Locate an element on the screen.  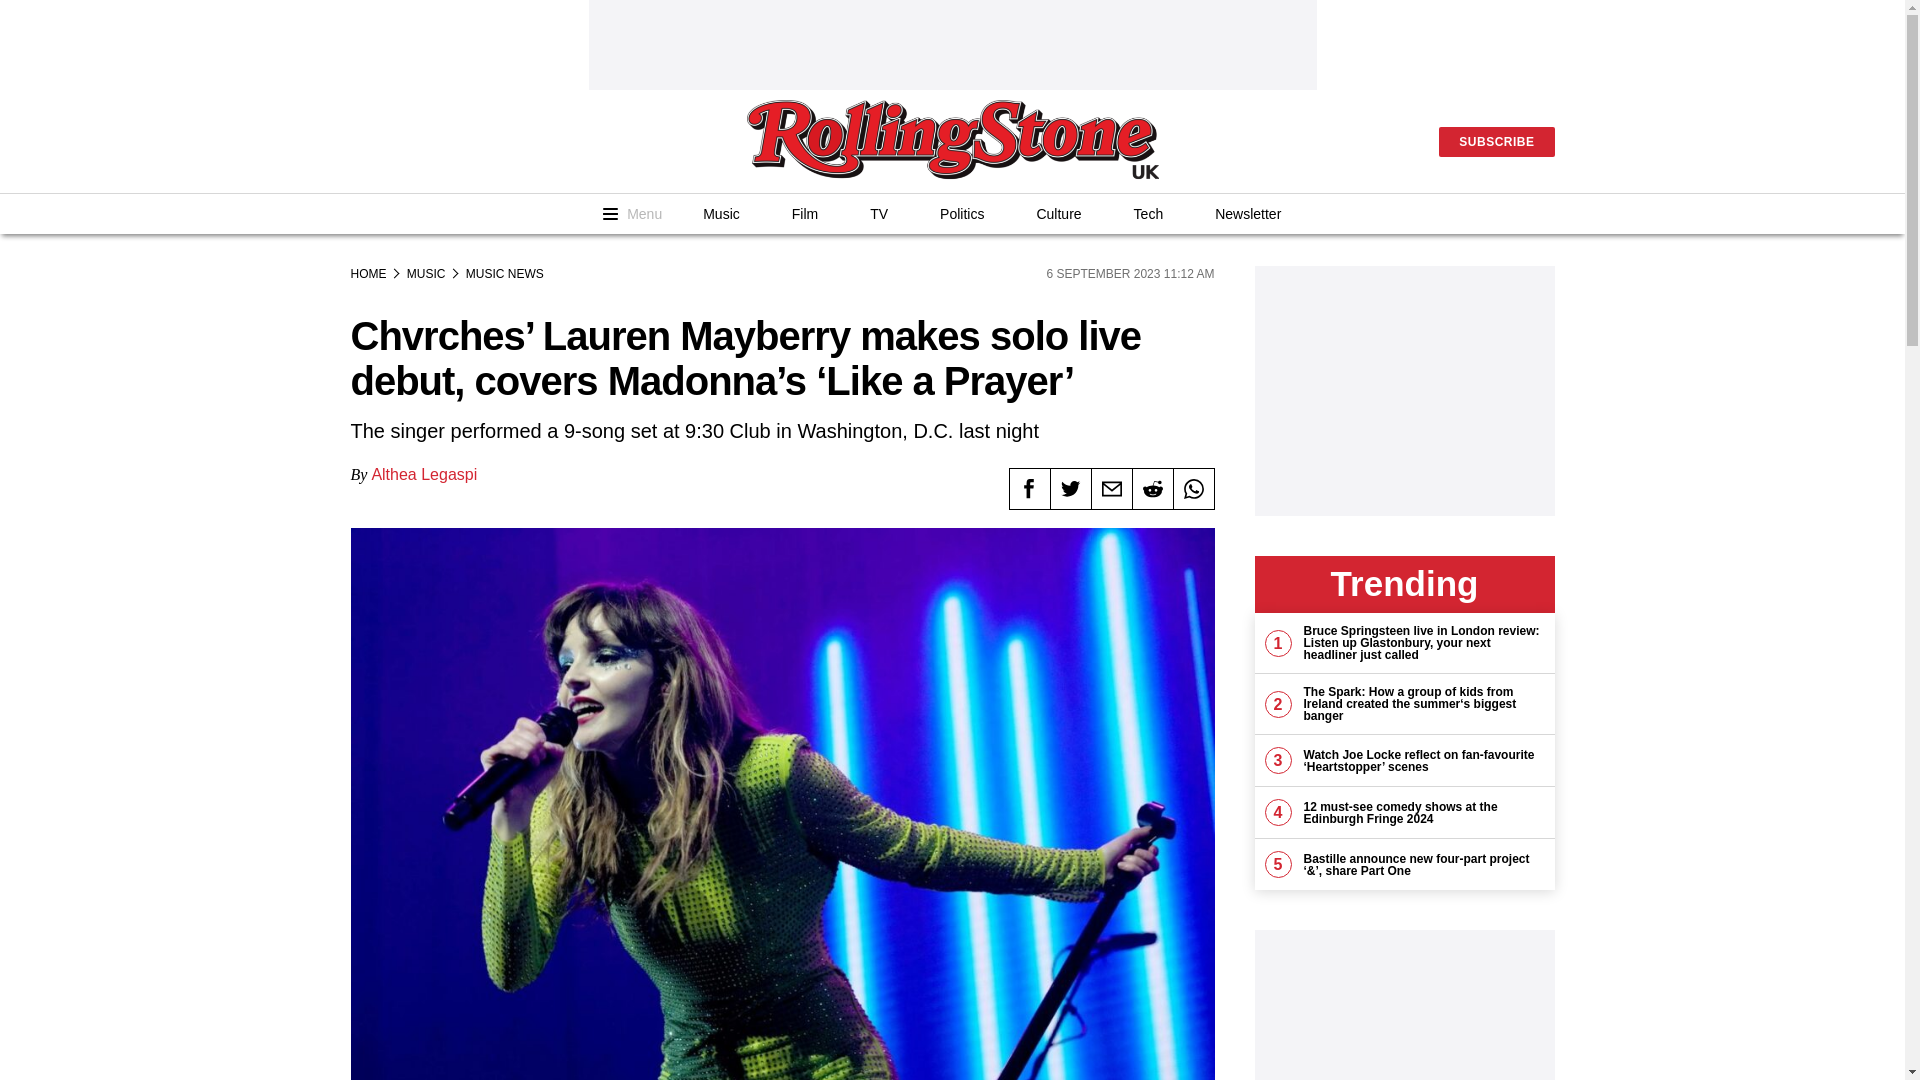
SUBSCRIBE is located at coordinates (1496, 142).